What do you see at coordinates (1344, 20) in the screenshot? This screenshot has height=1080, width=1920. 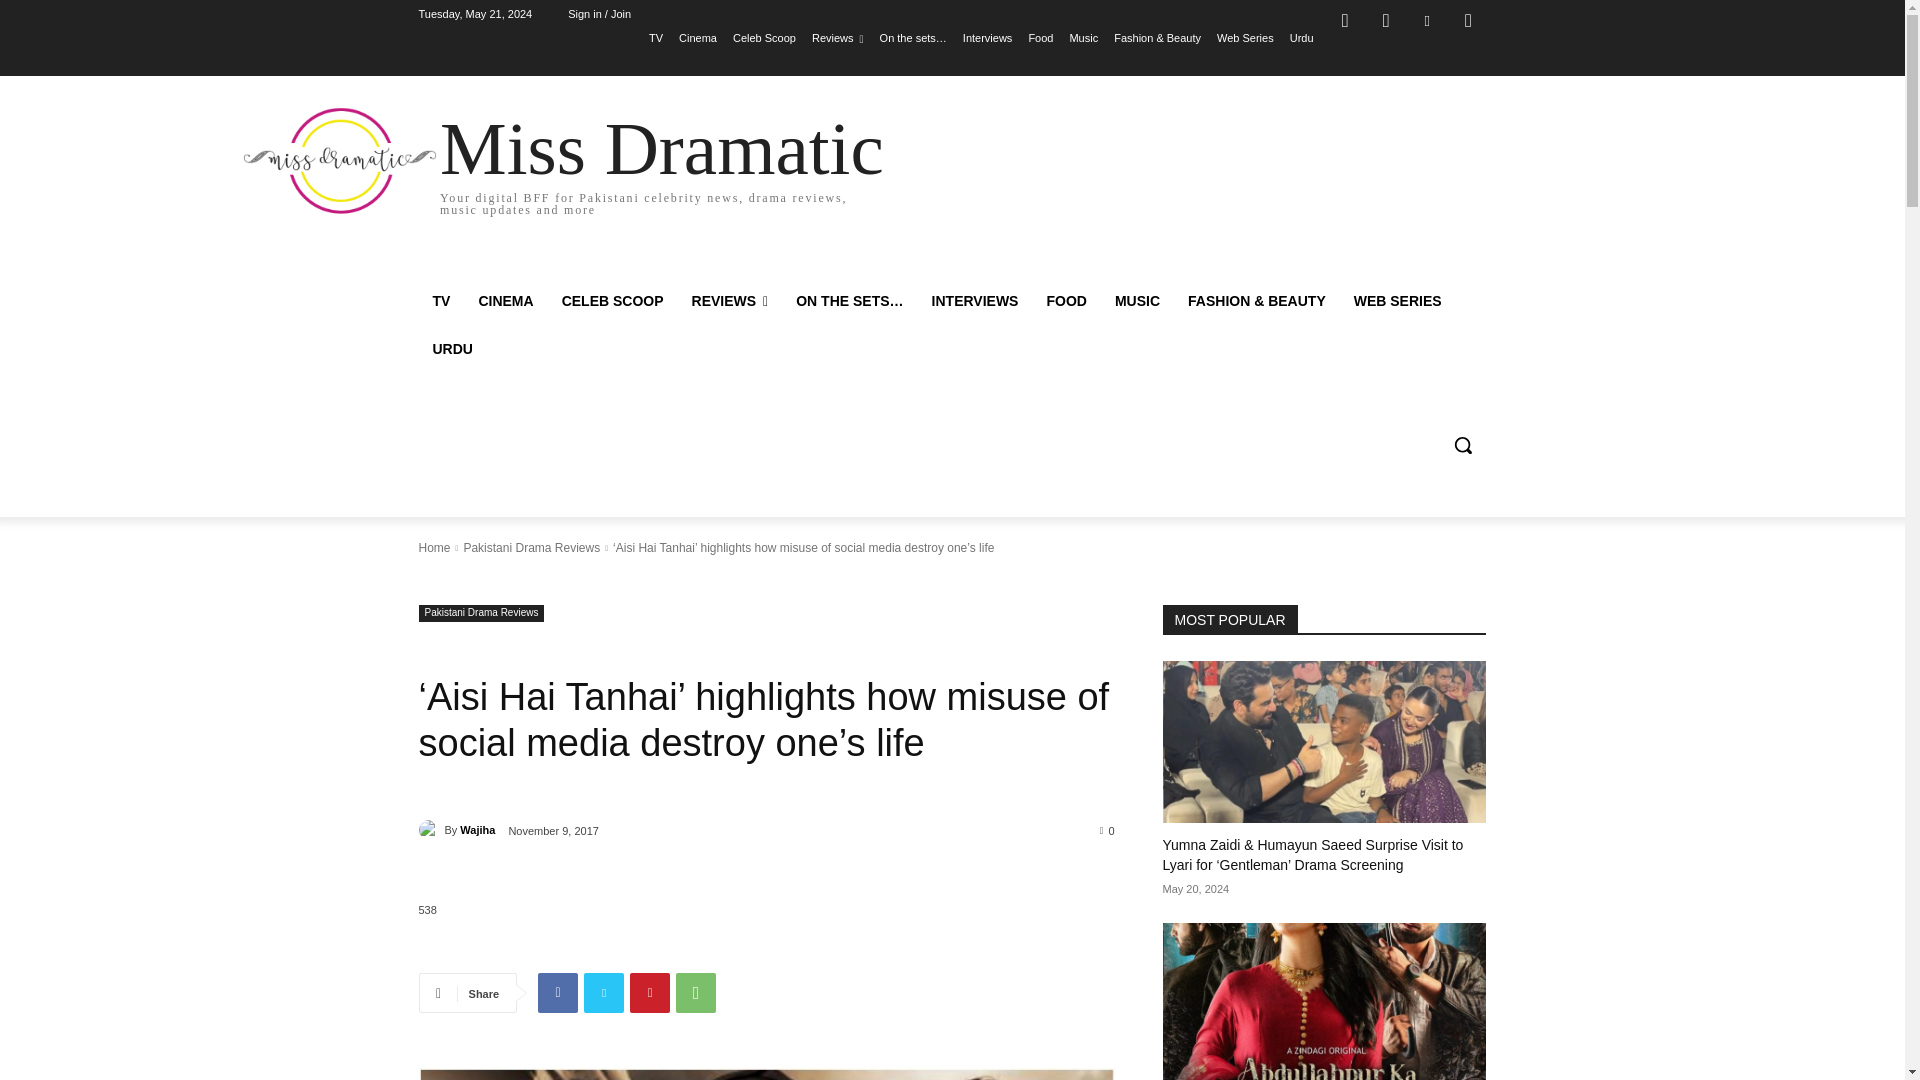 I see `Facebook` at bounding box center [1344, 20].